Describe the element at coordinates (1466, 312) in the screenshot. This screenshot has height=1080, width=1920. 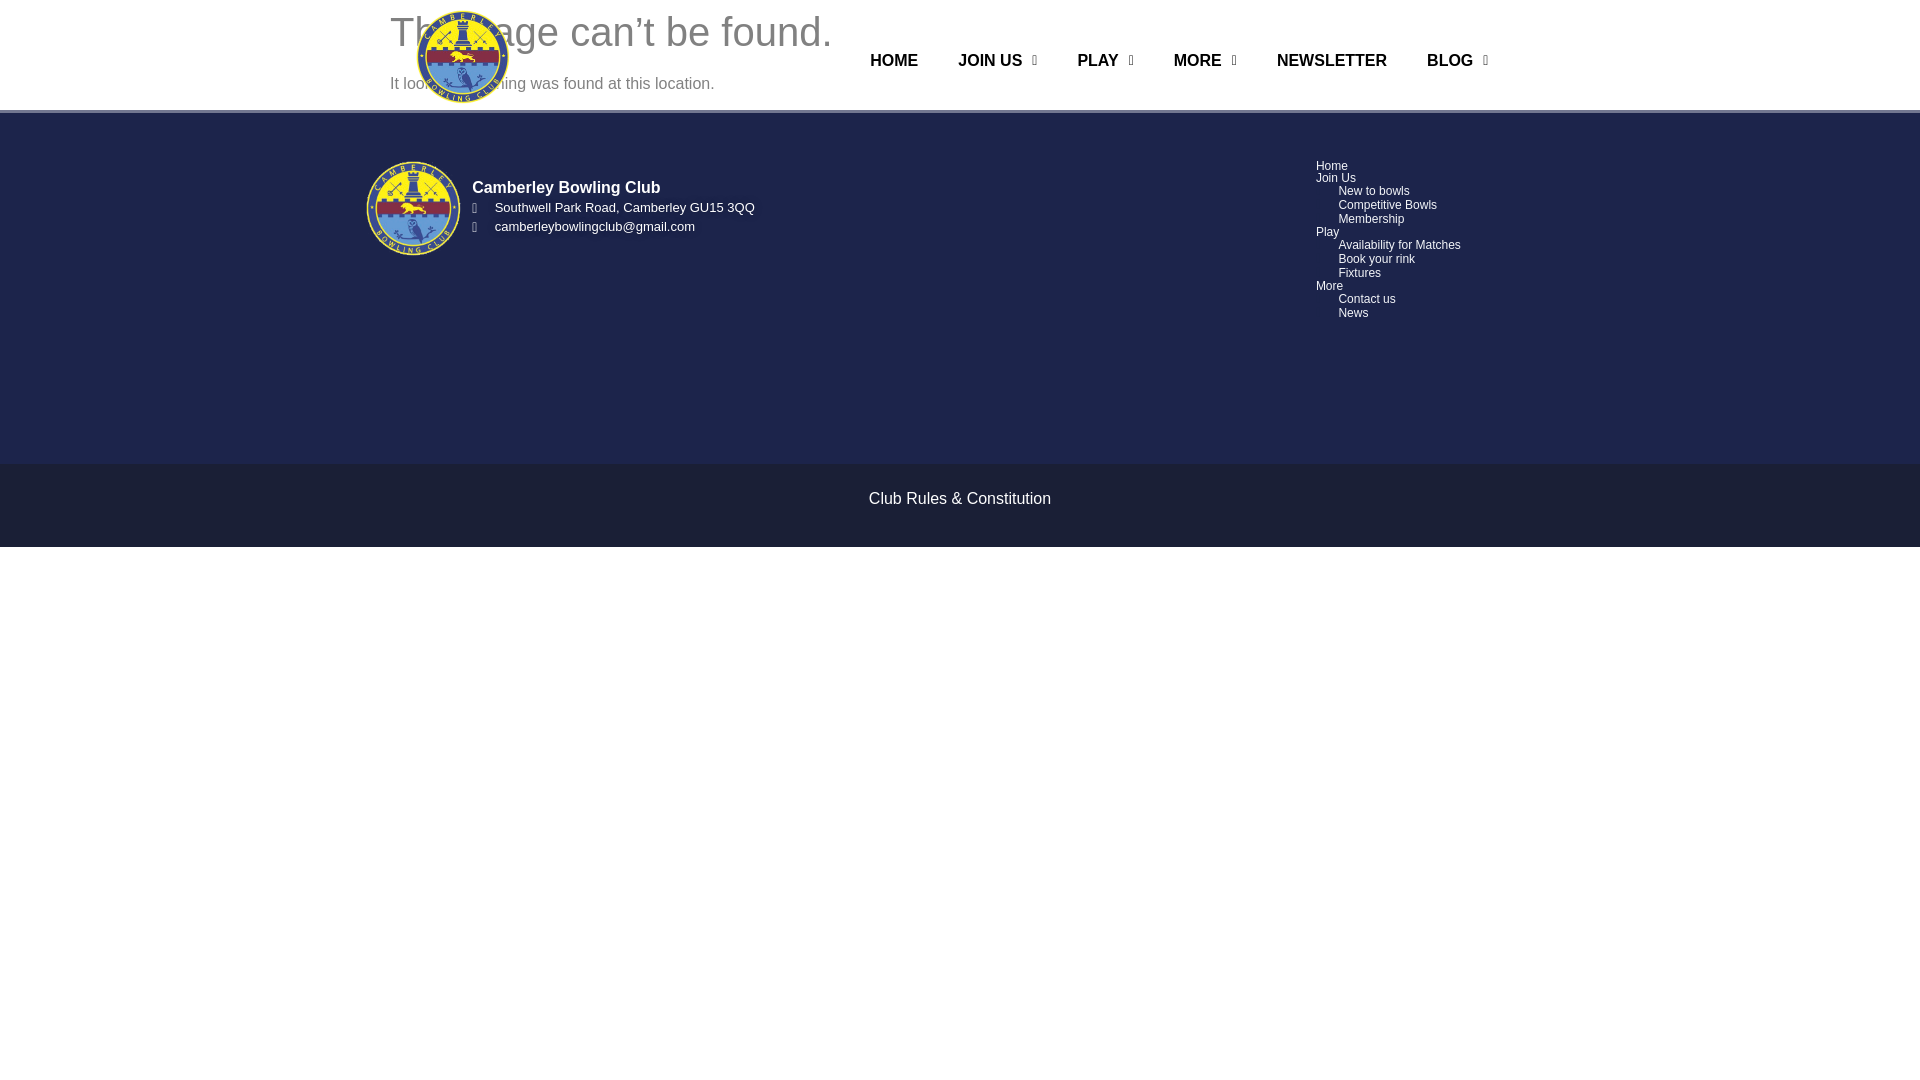
I see `News` at that location.